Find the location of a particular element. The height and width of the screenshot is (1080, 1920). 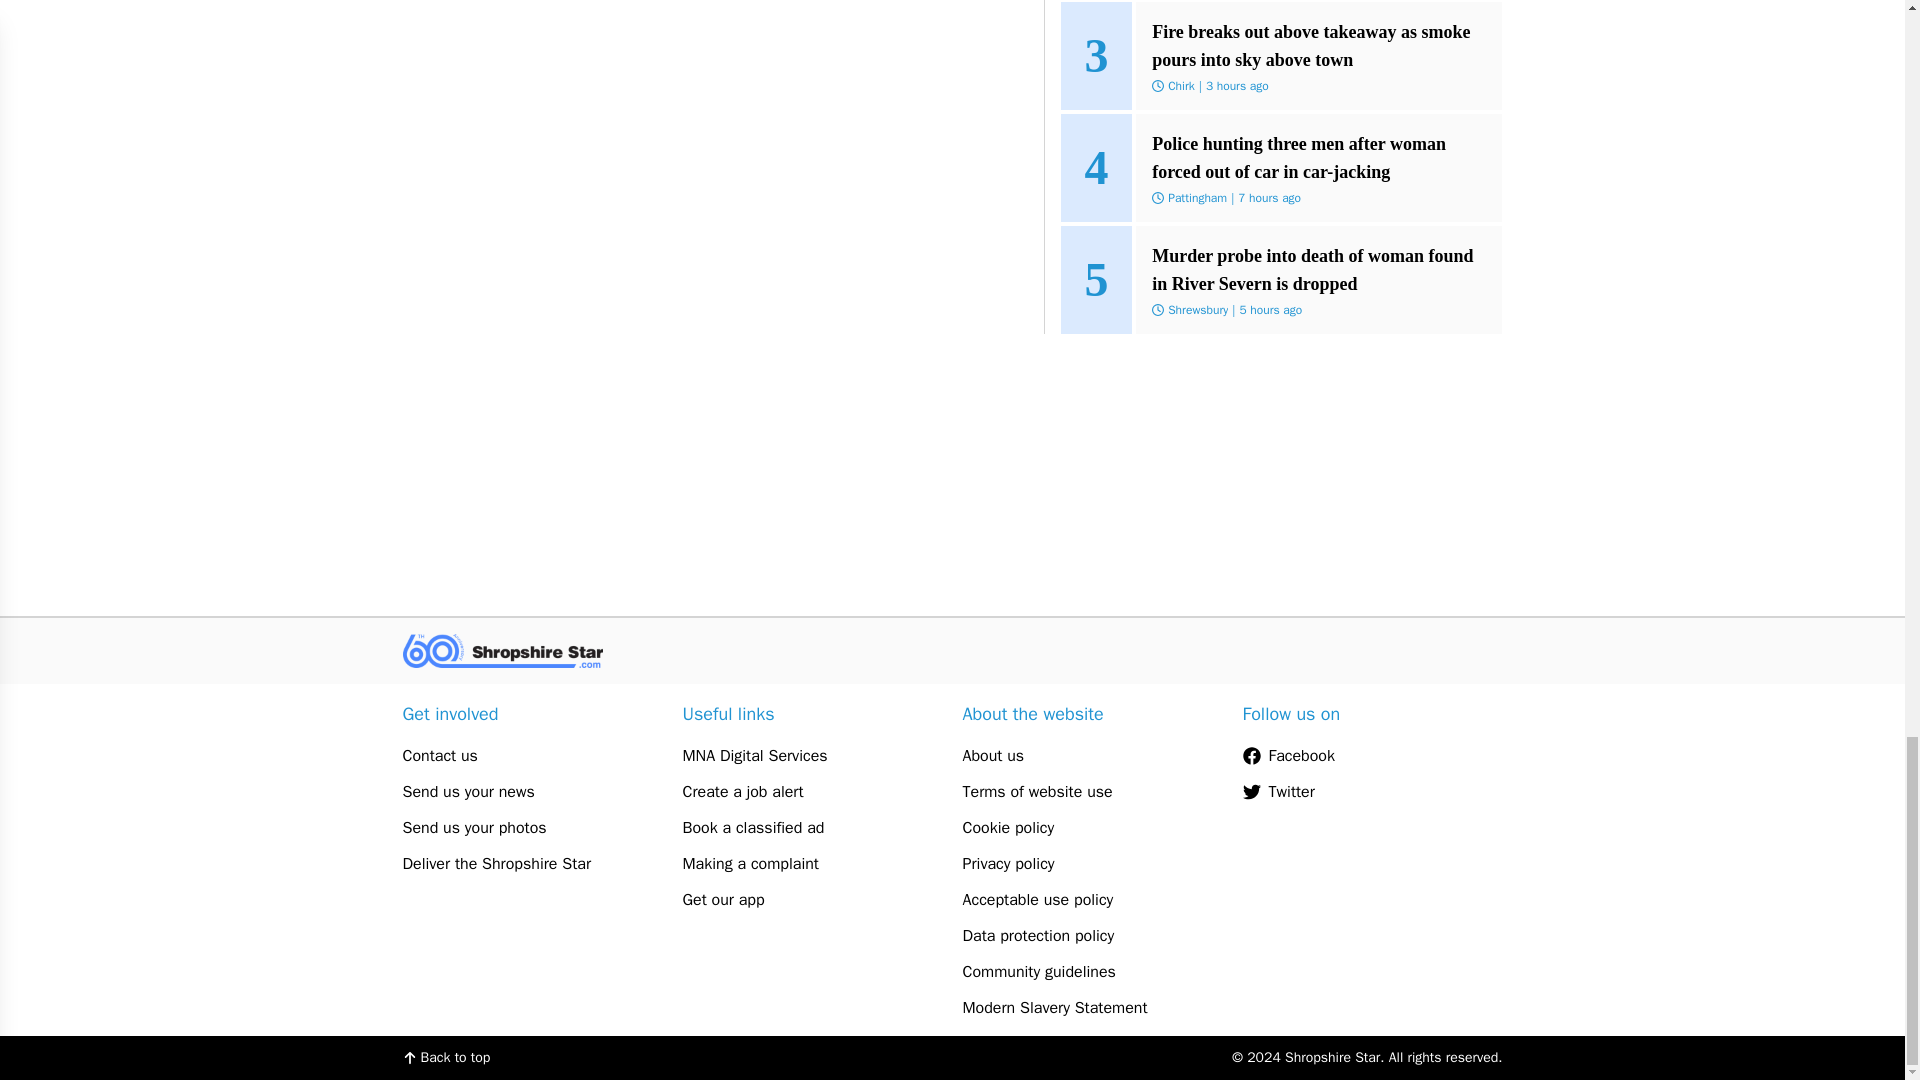

Pattingham is located at coordinates (1196, 198).